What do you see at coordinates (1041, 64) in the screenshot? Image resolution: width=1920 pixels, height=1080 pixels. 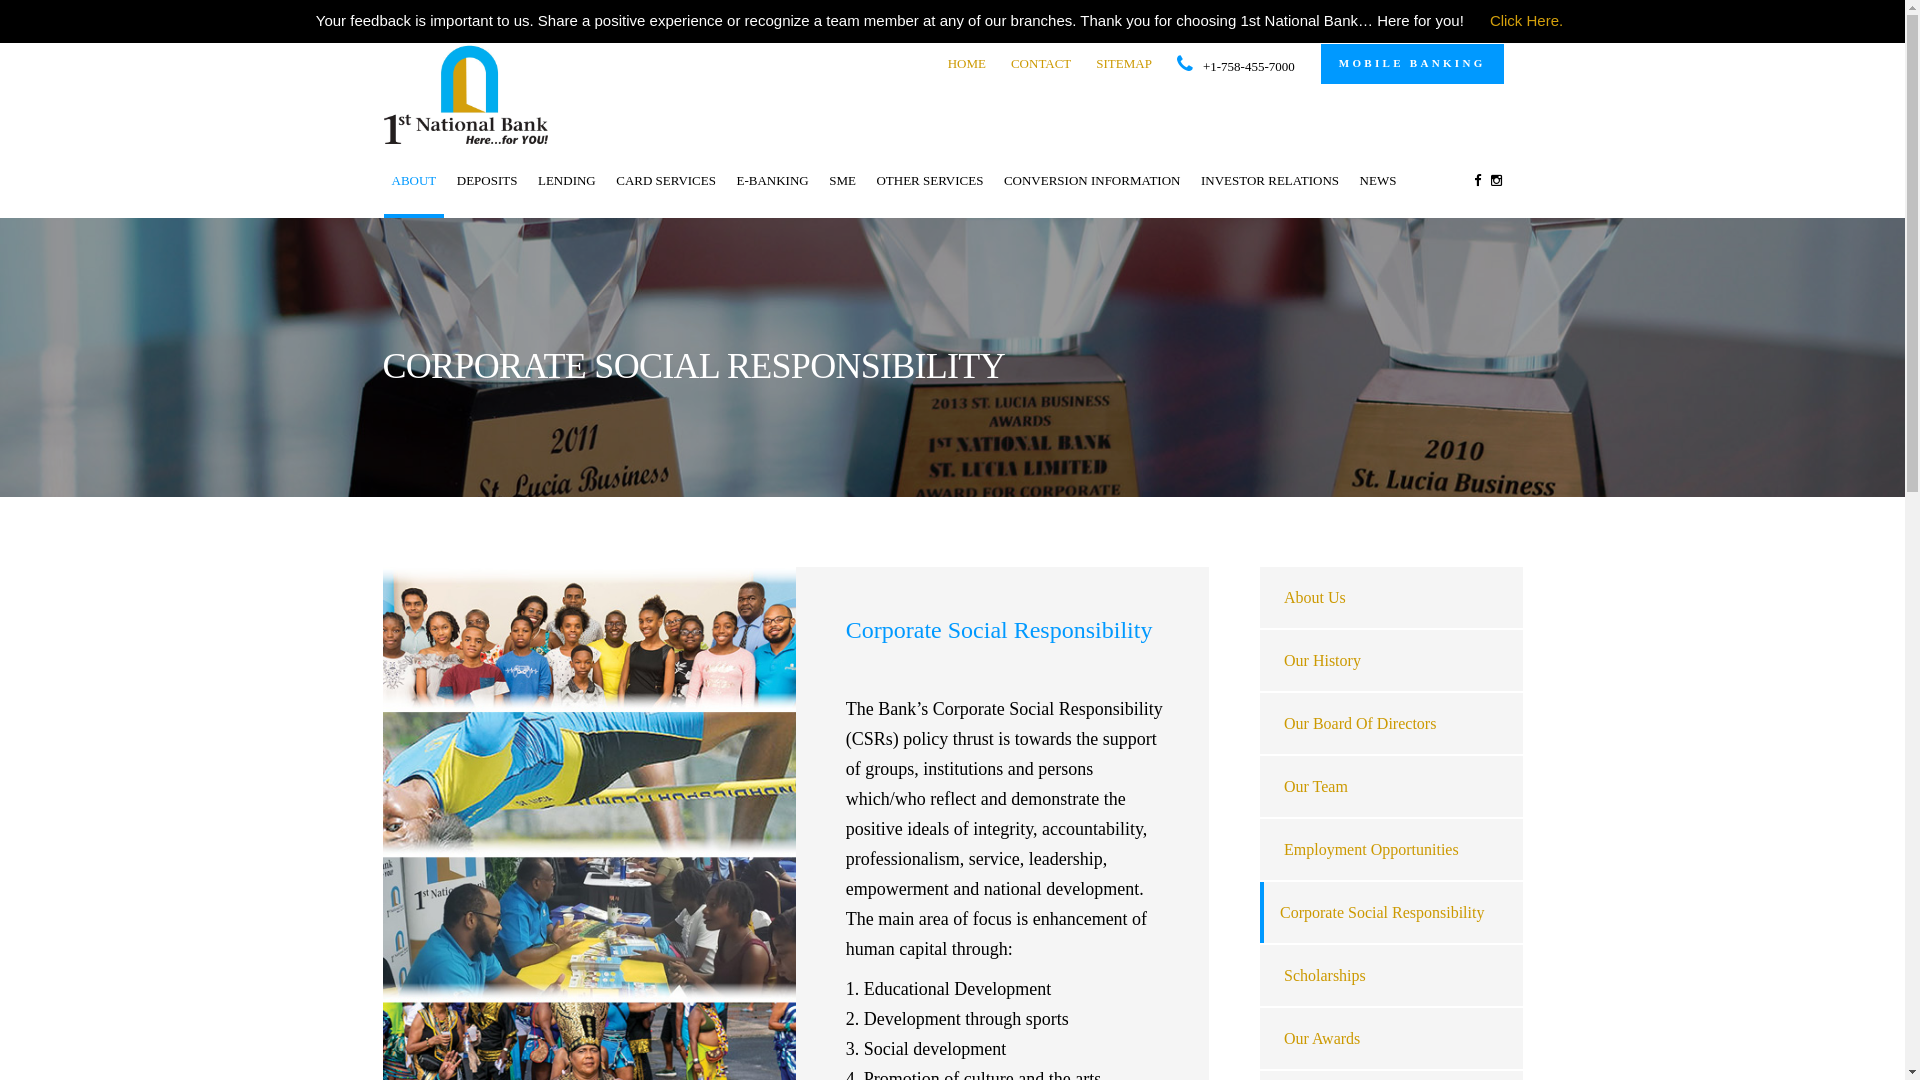 I see `CONTACT` at bounding box center [1041, 64].